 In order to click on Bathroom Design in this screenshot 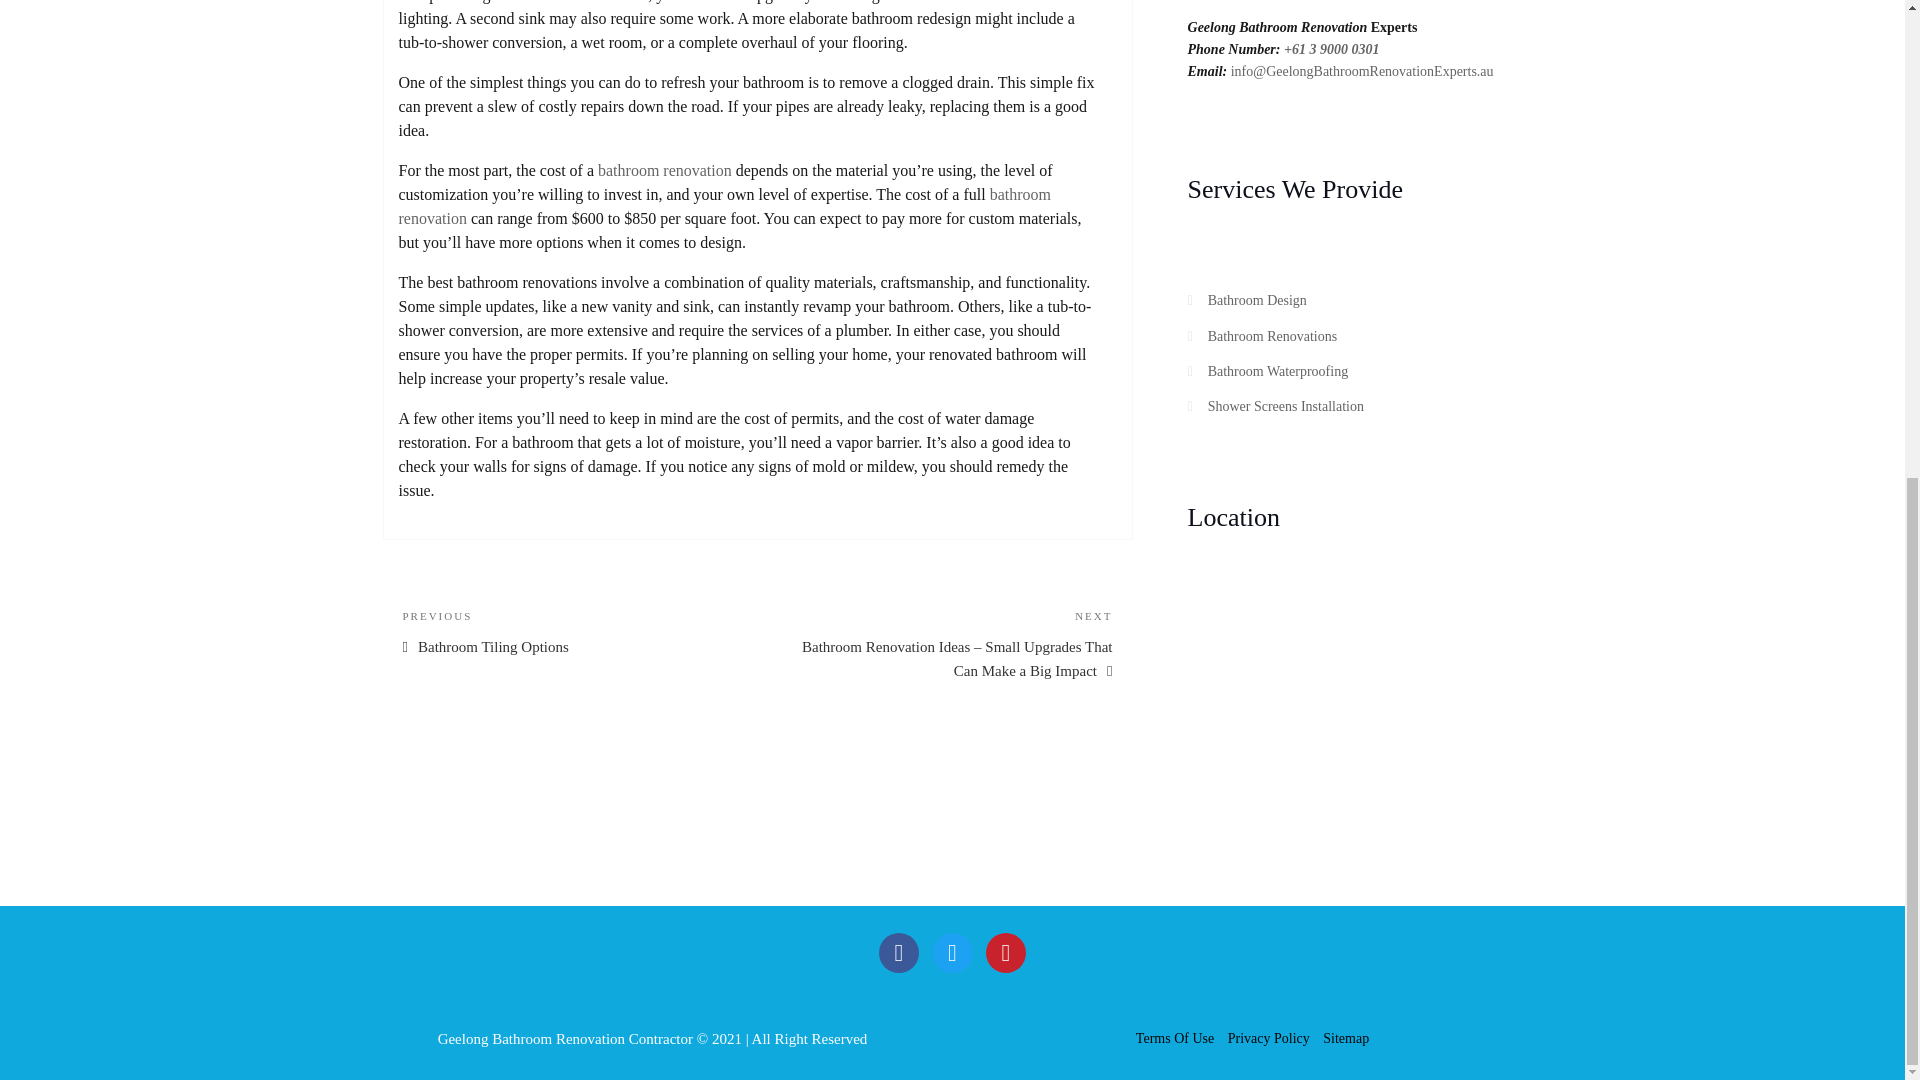, I will do `click(899, 953)`.